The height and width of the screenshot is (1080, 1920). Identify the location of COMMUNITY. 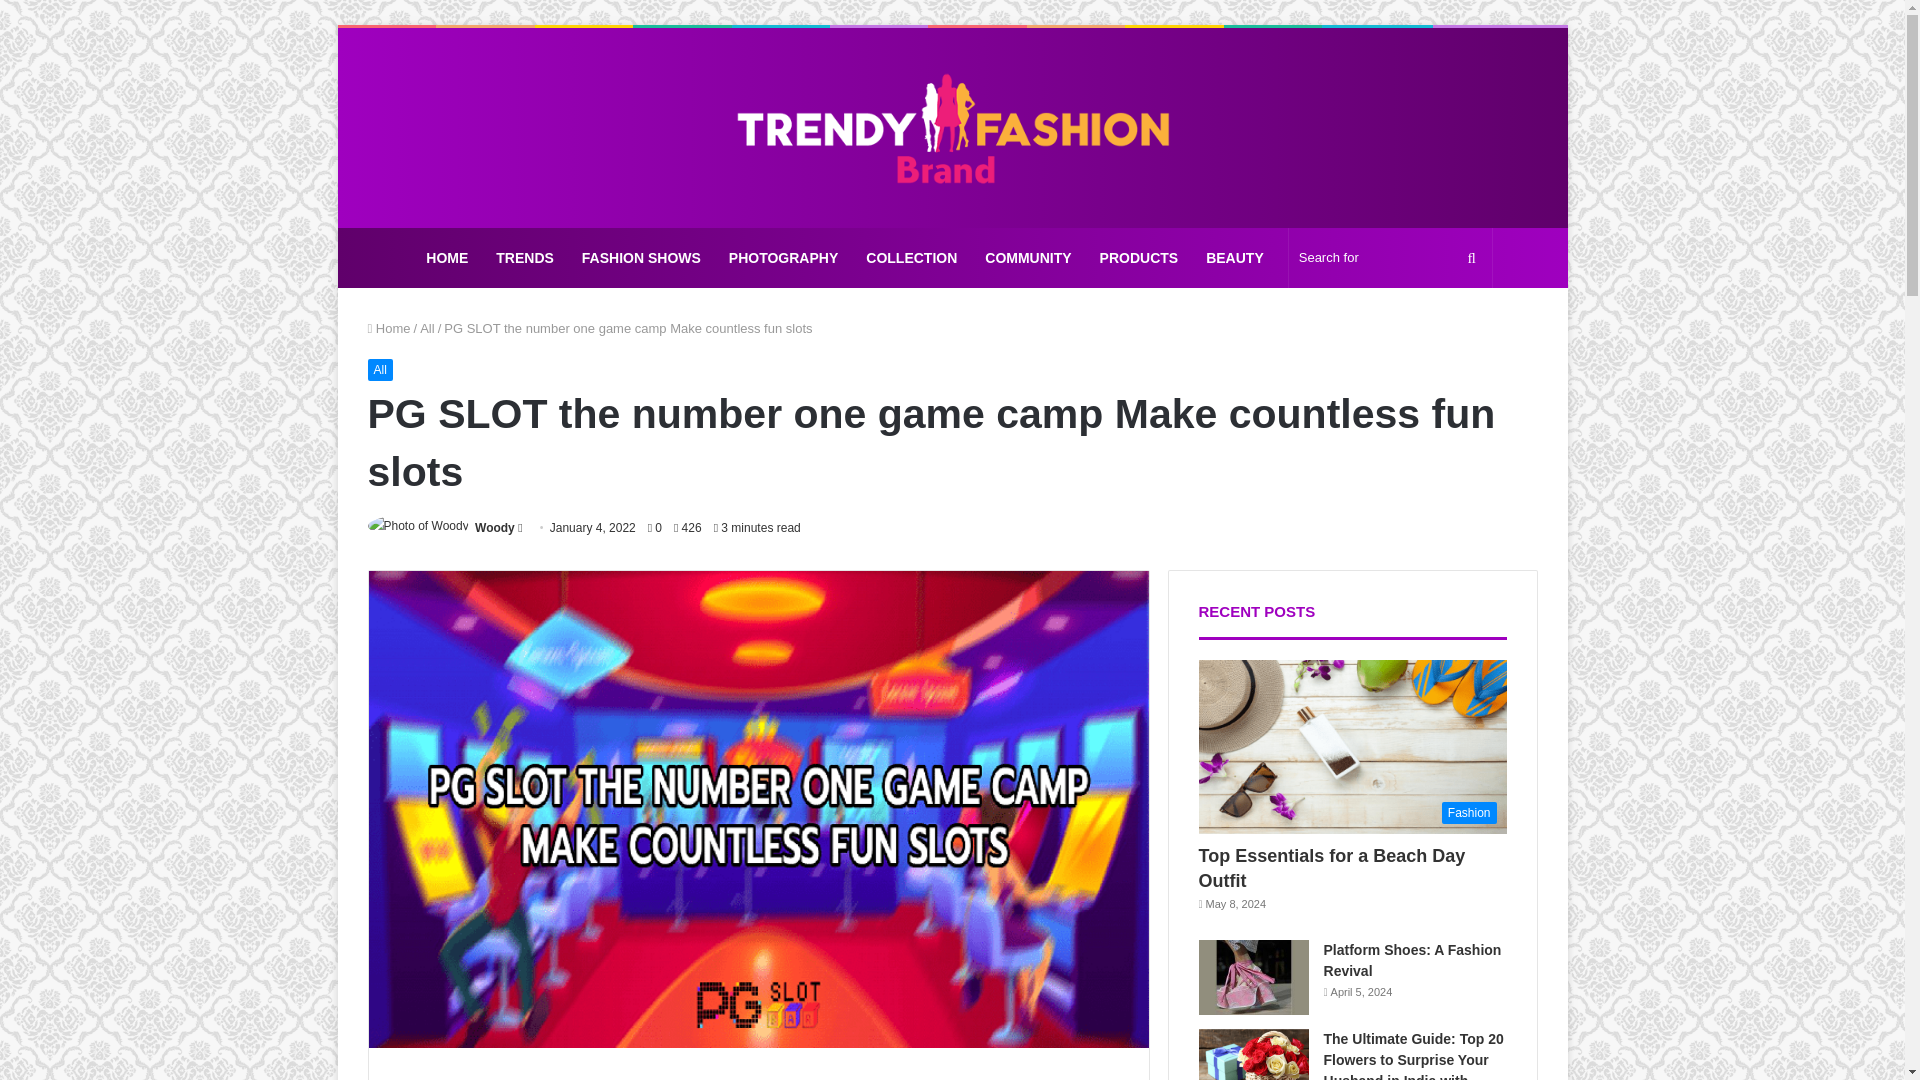
(1028, 258).